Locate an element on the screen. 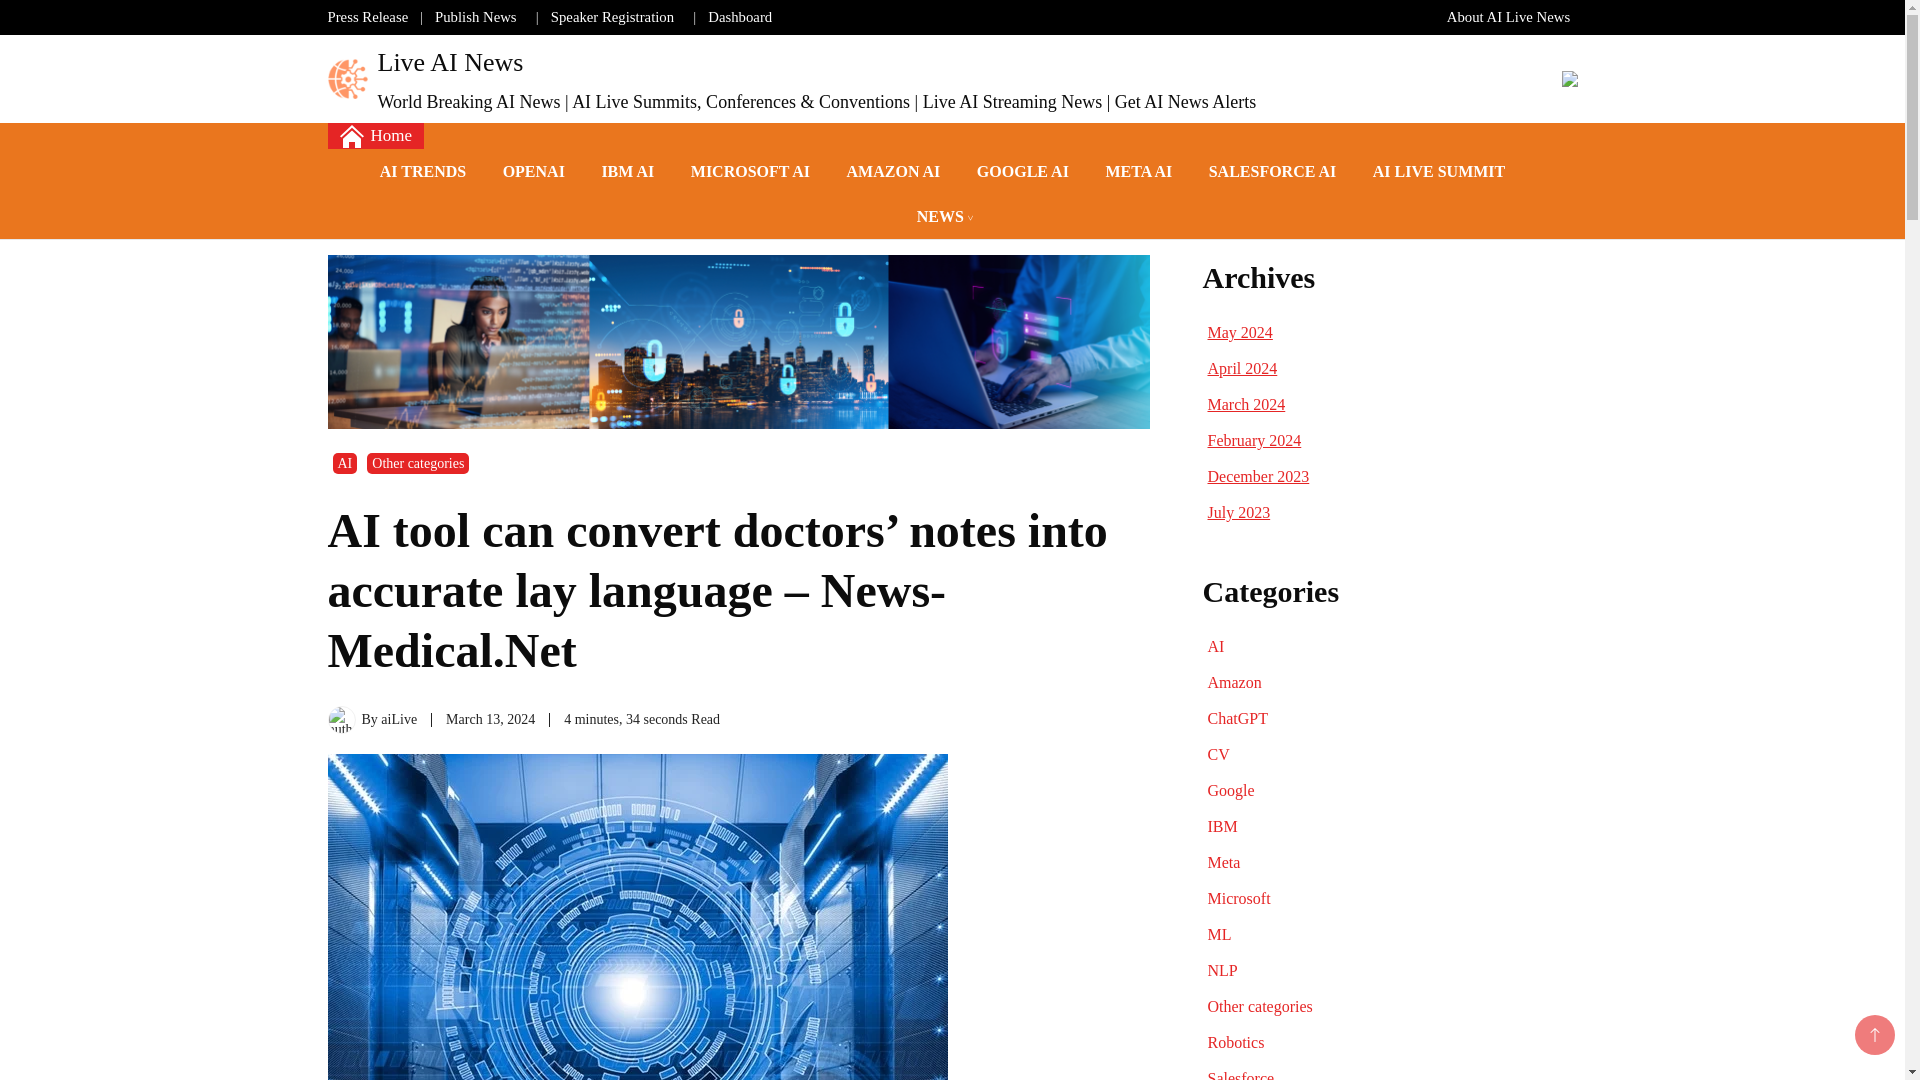 This screenshot has width=1920, height=1080. AMAZON AI is located at coordinates (894, 172).